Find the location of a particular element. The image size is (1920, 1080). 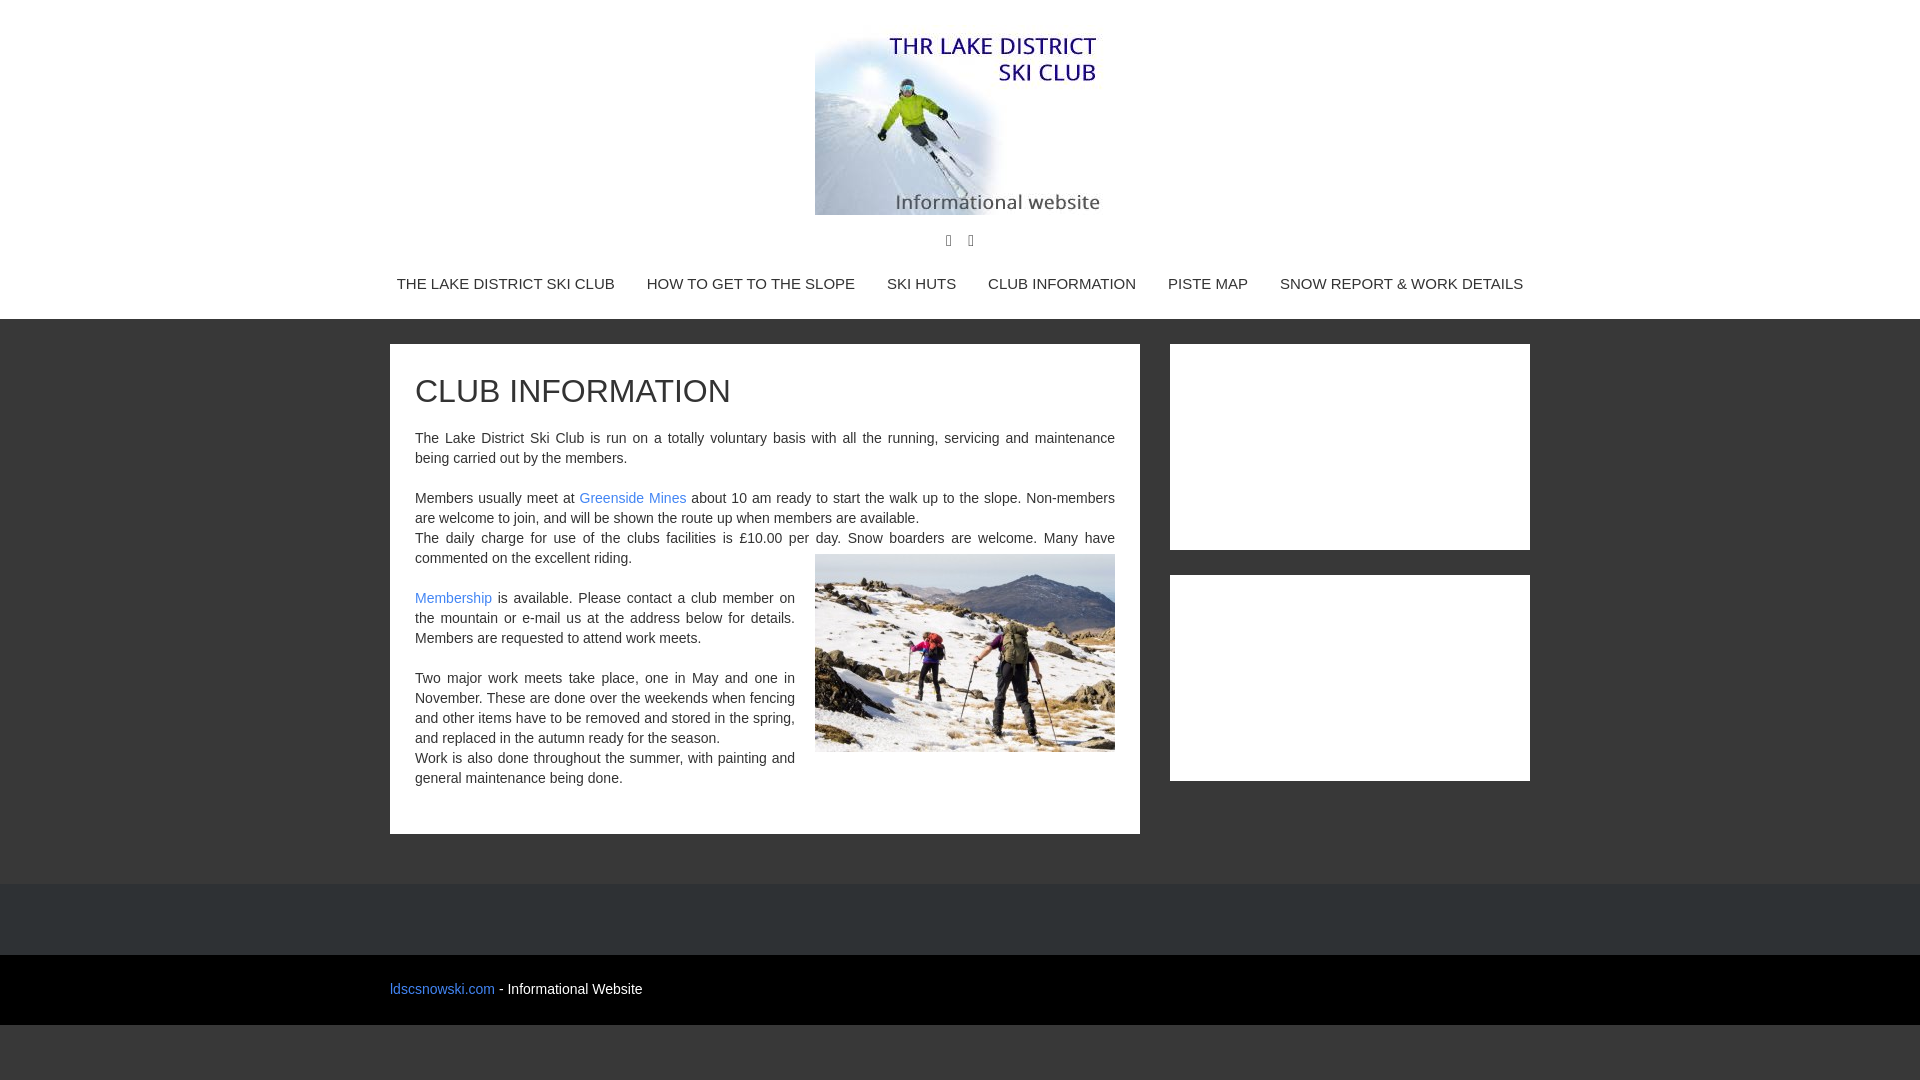

PISTE MAP is located at coordinates (1208, 283).